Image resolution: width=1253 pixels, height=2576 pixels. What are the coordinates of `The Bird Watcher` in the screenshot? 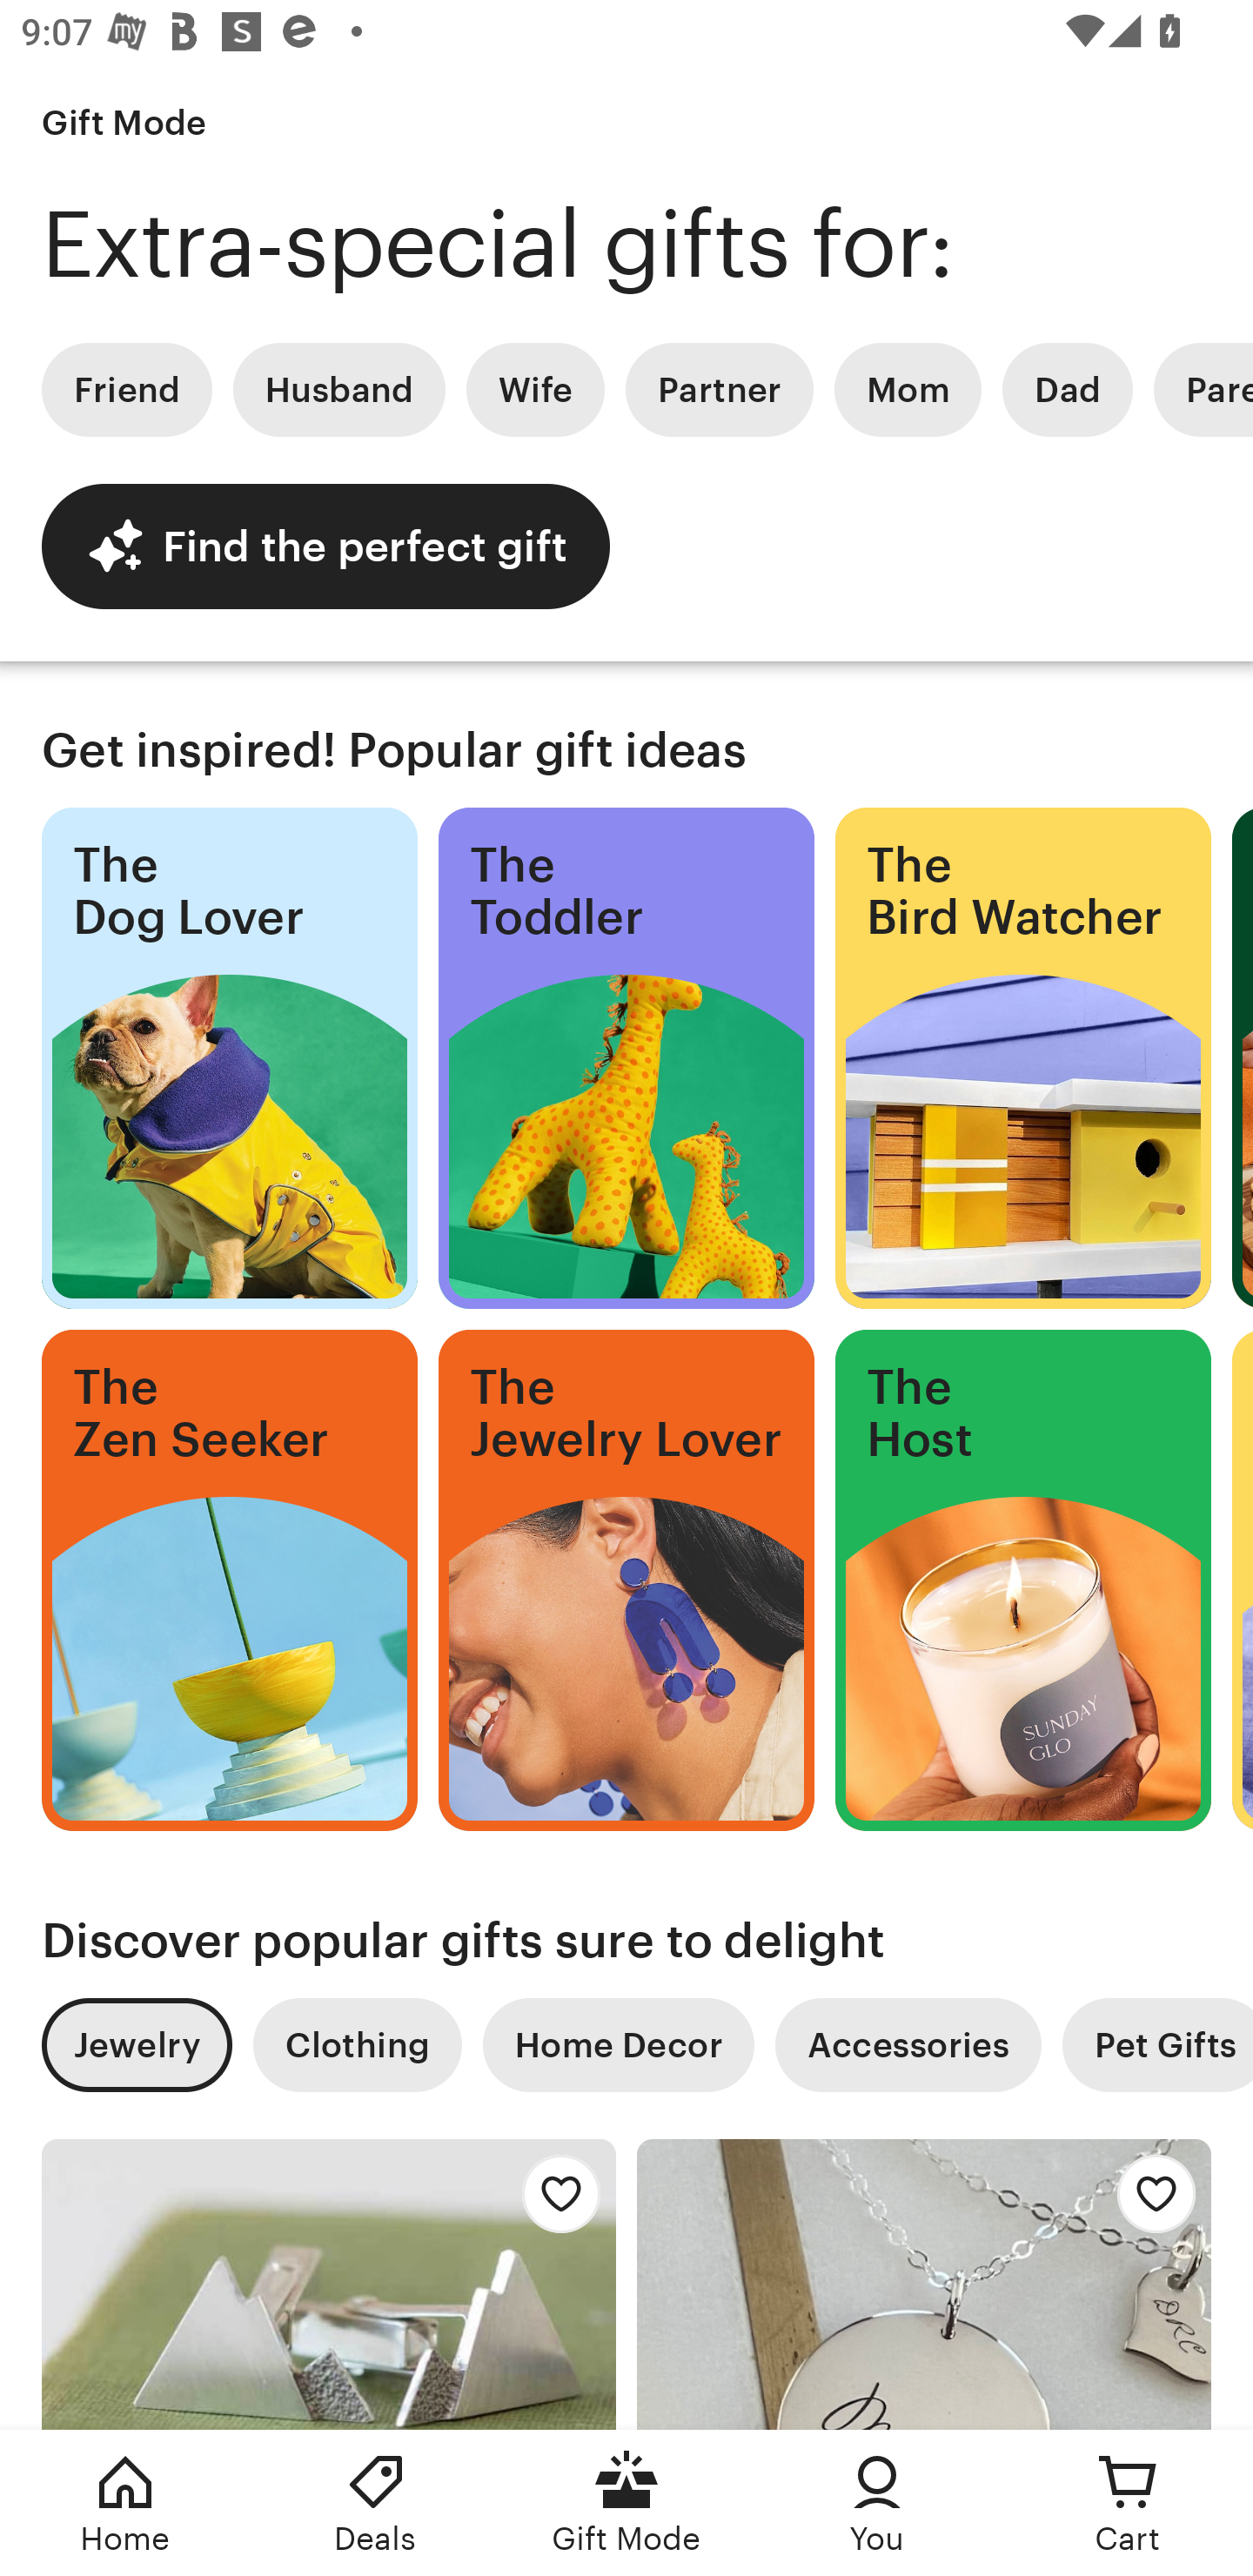 It's located at (1023, 1058).